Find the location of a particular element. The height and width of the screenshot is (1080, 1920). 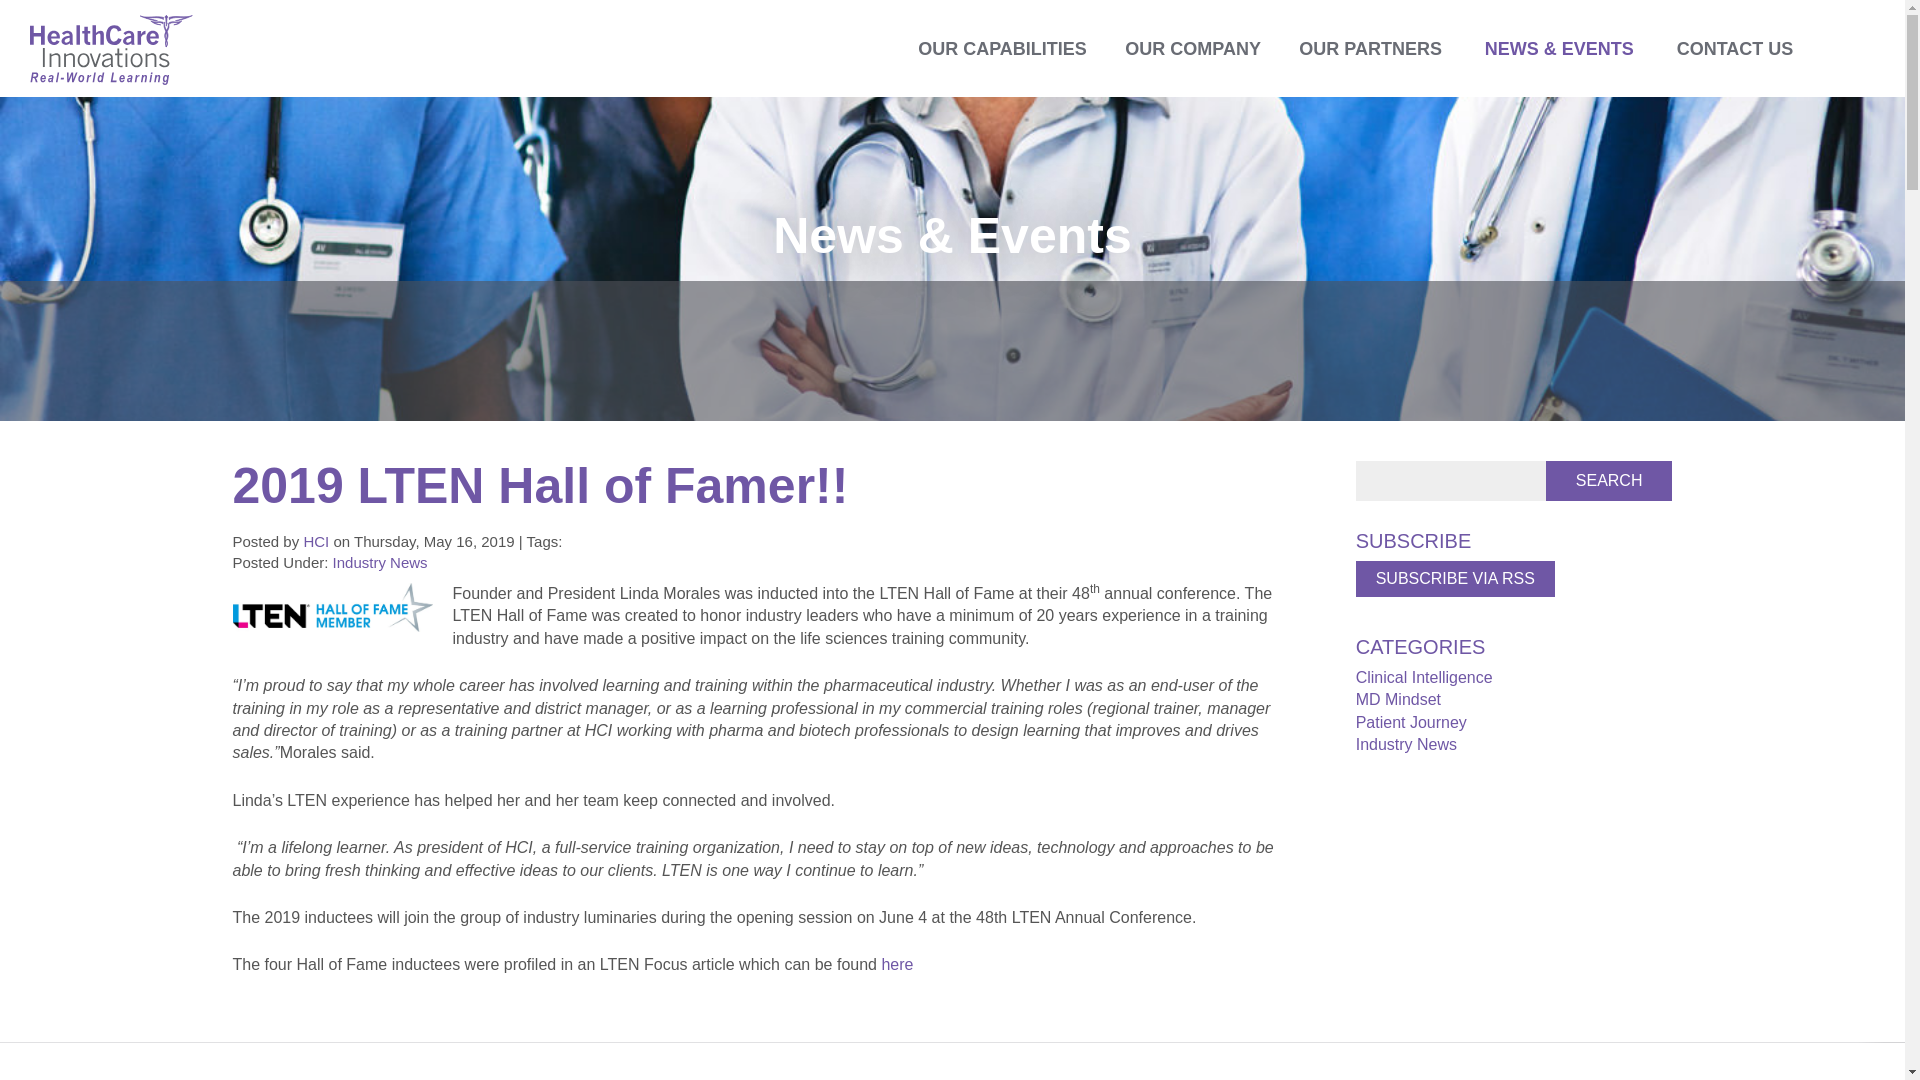

here is located at coordinates (897, 964).